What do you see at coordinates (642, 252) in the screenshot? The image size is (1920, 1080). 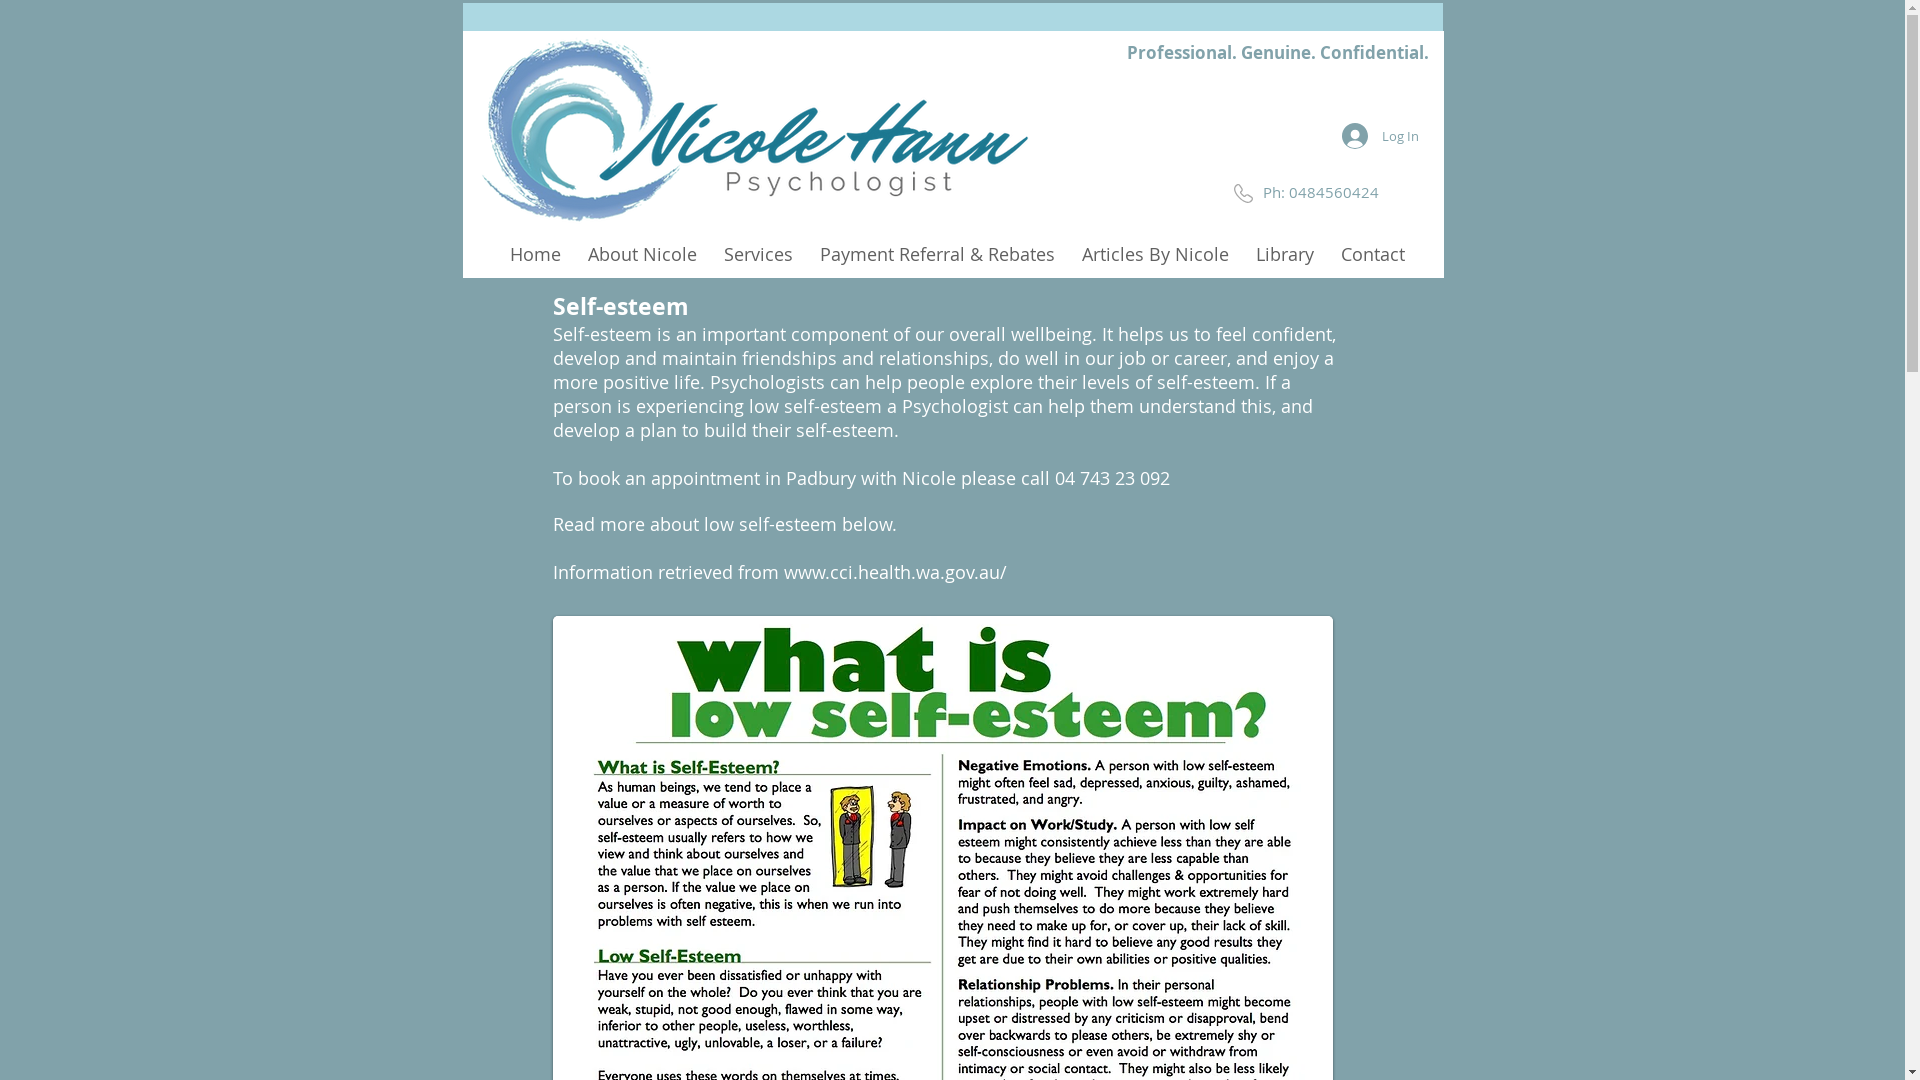 I see `About Nicole` at bounding box center [642, 252].